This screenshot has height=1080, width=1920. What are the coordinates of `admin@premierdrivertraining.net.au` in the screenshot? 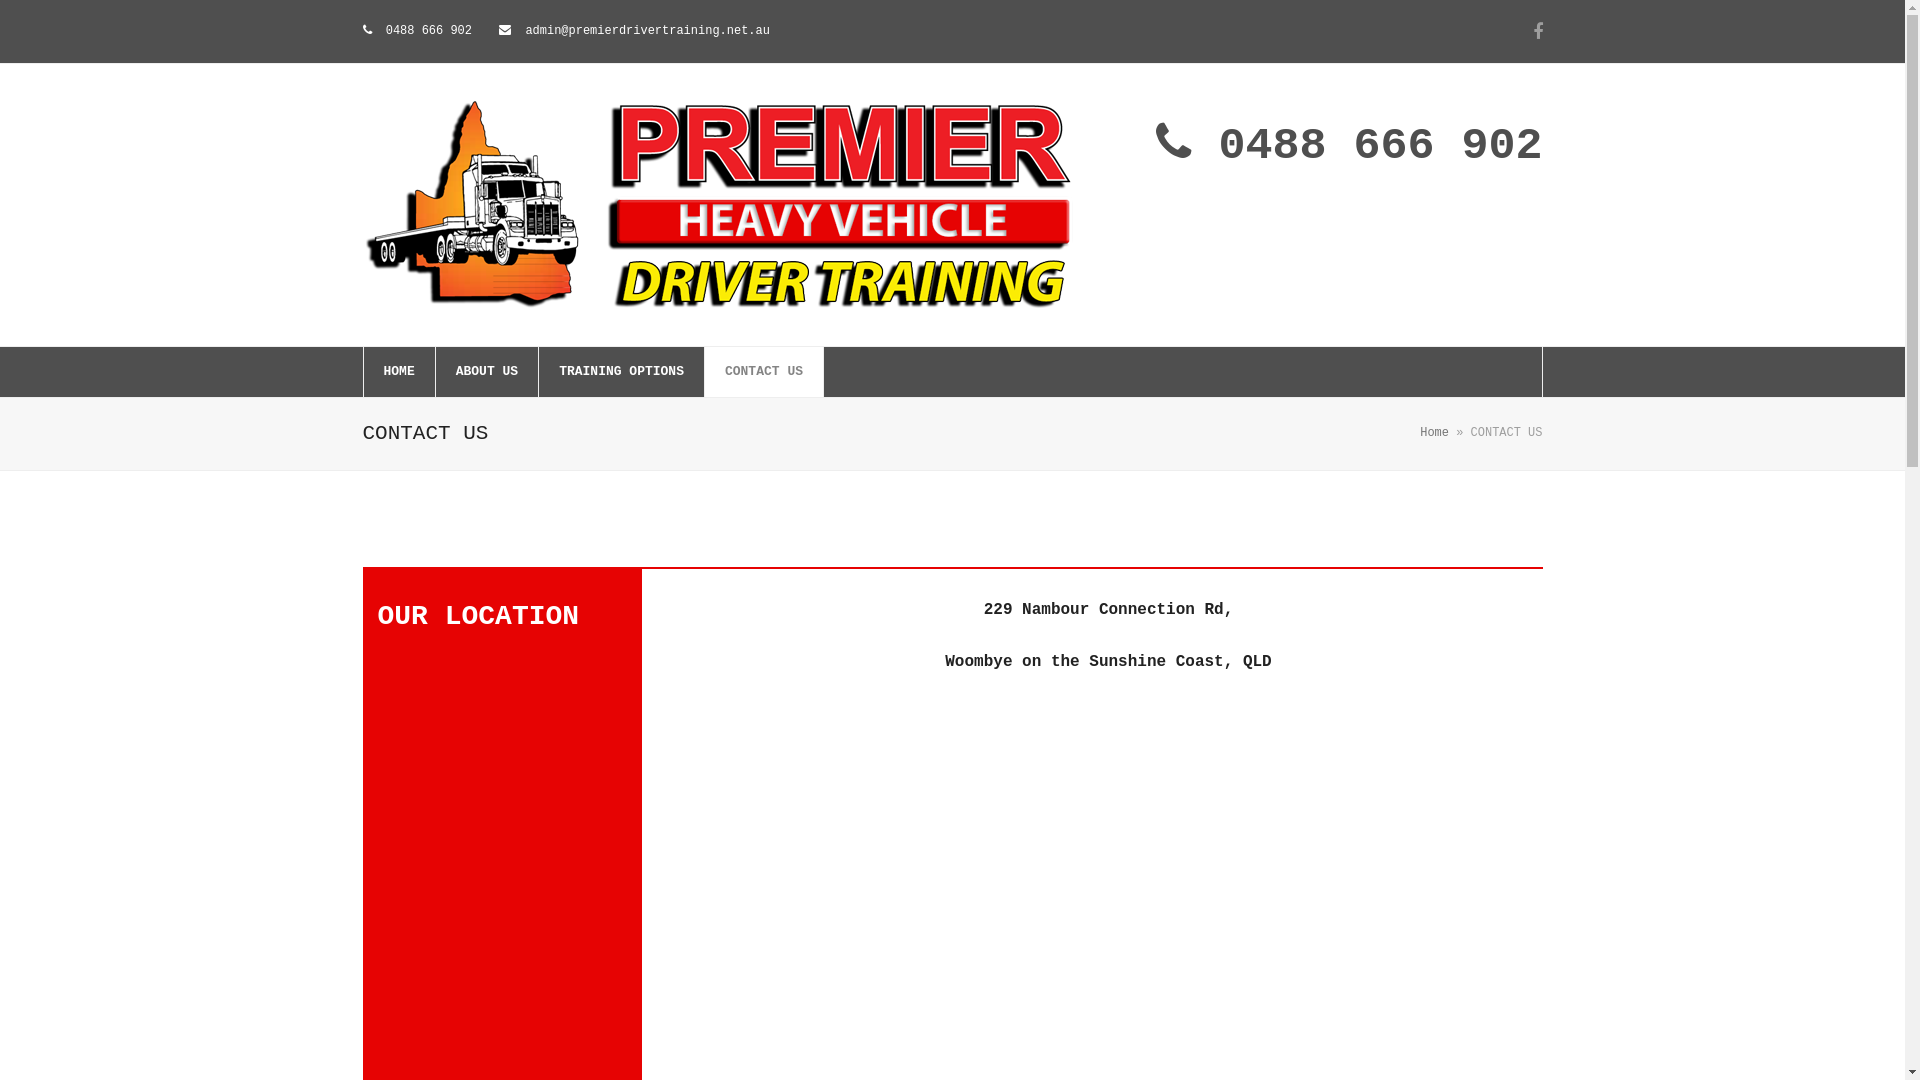 It's located at (634, 31).